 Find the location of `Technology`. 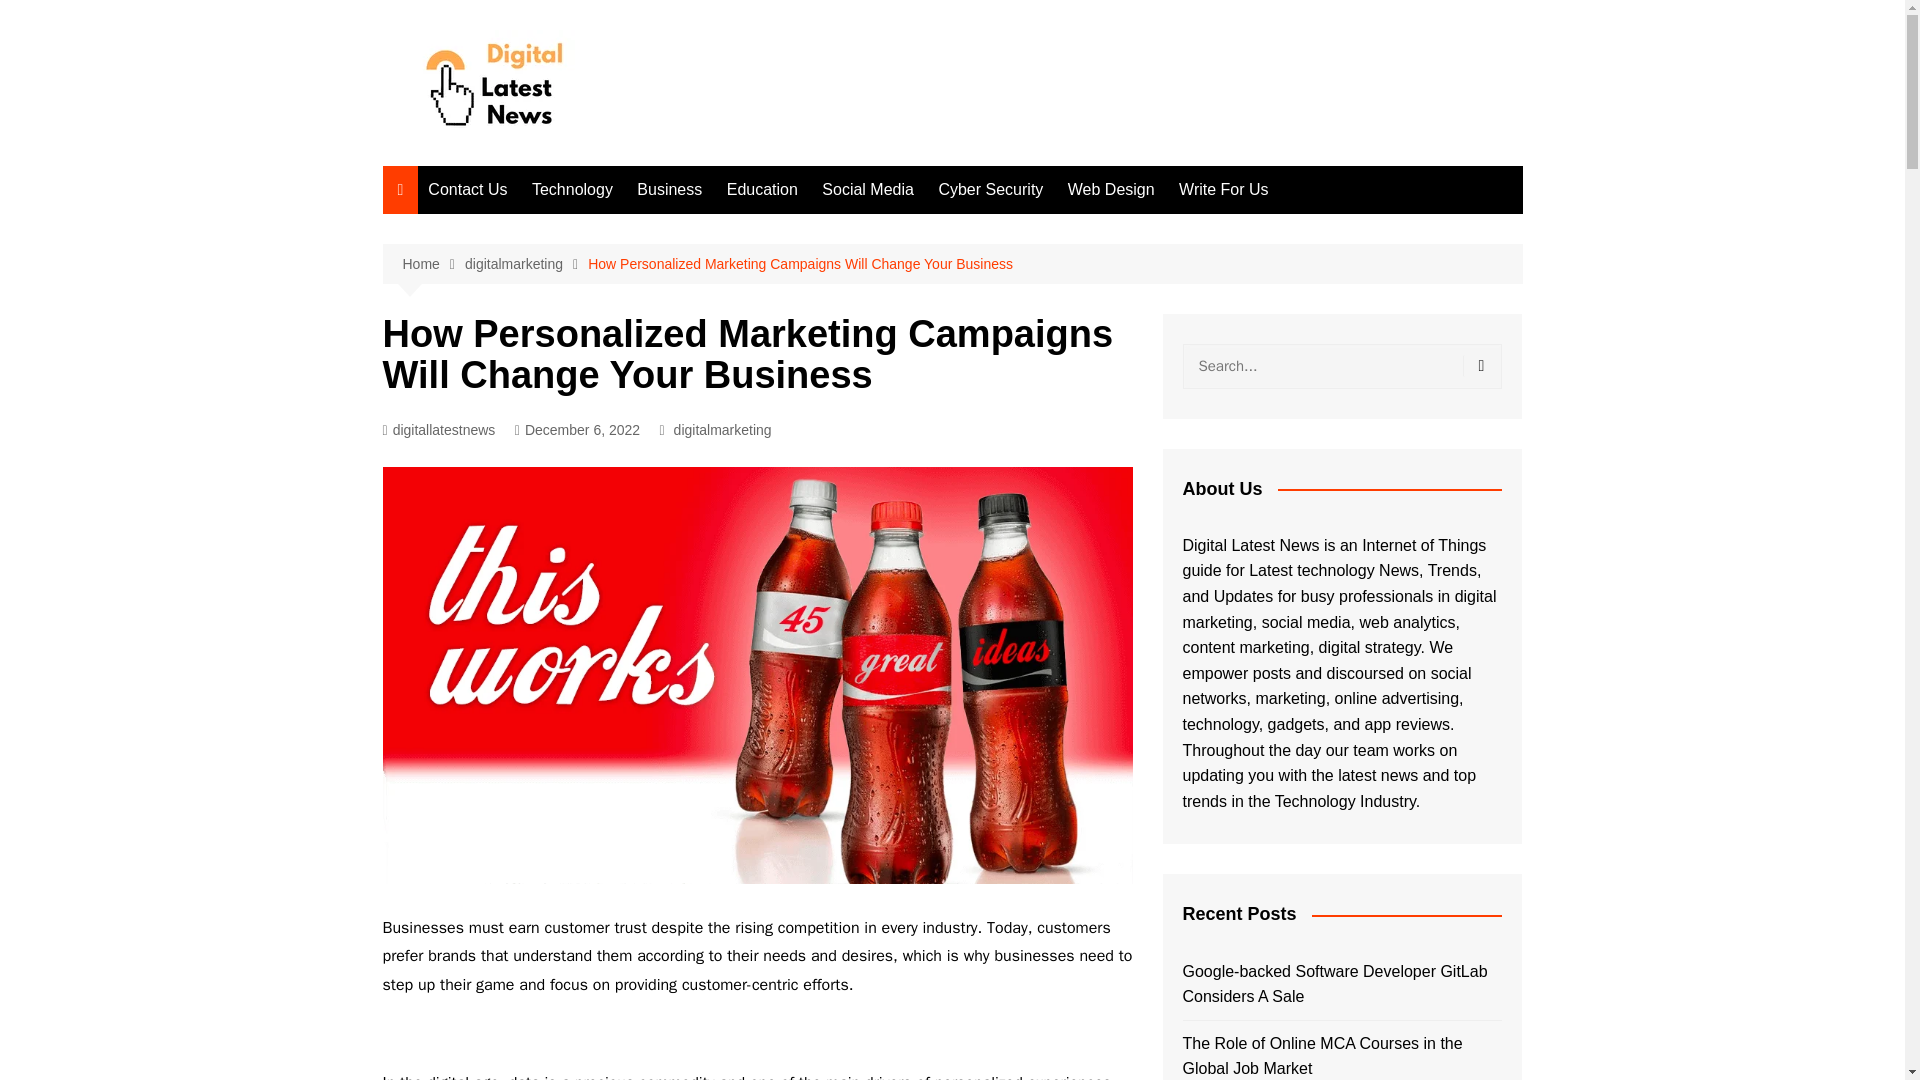

Technology is located at coordinates (572, 190).